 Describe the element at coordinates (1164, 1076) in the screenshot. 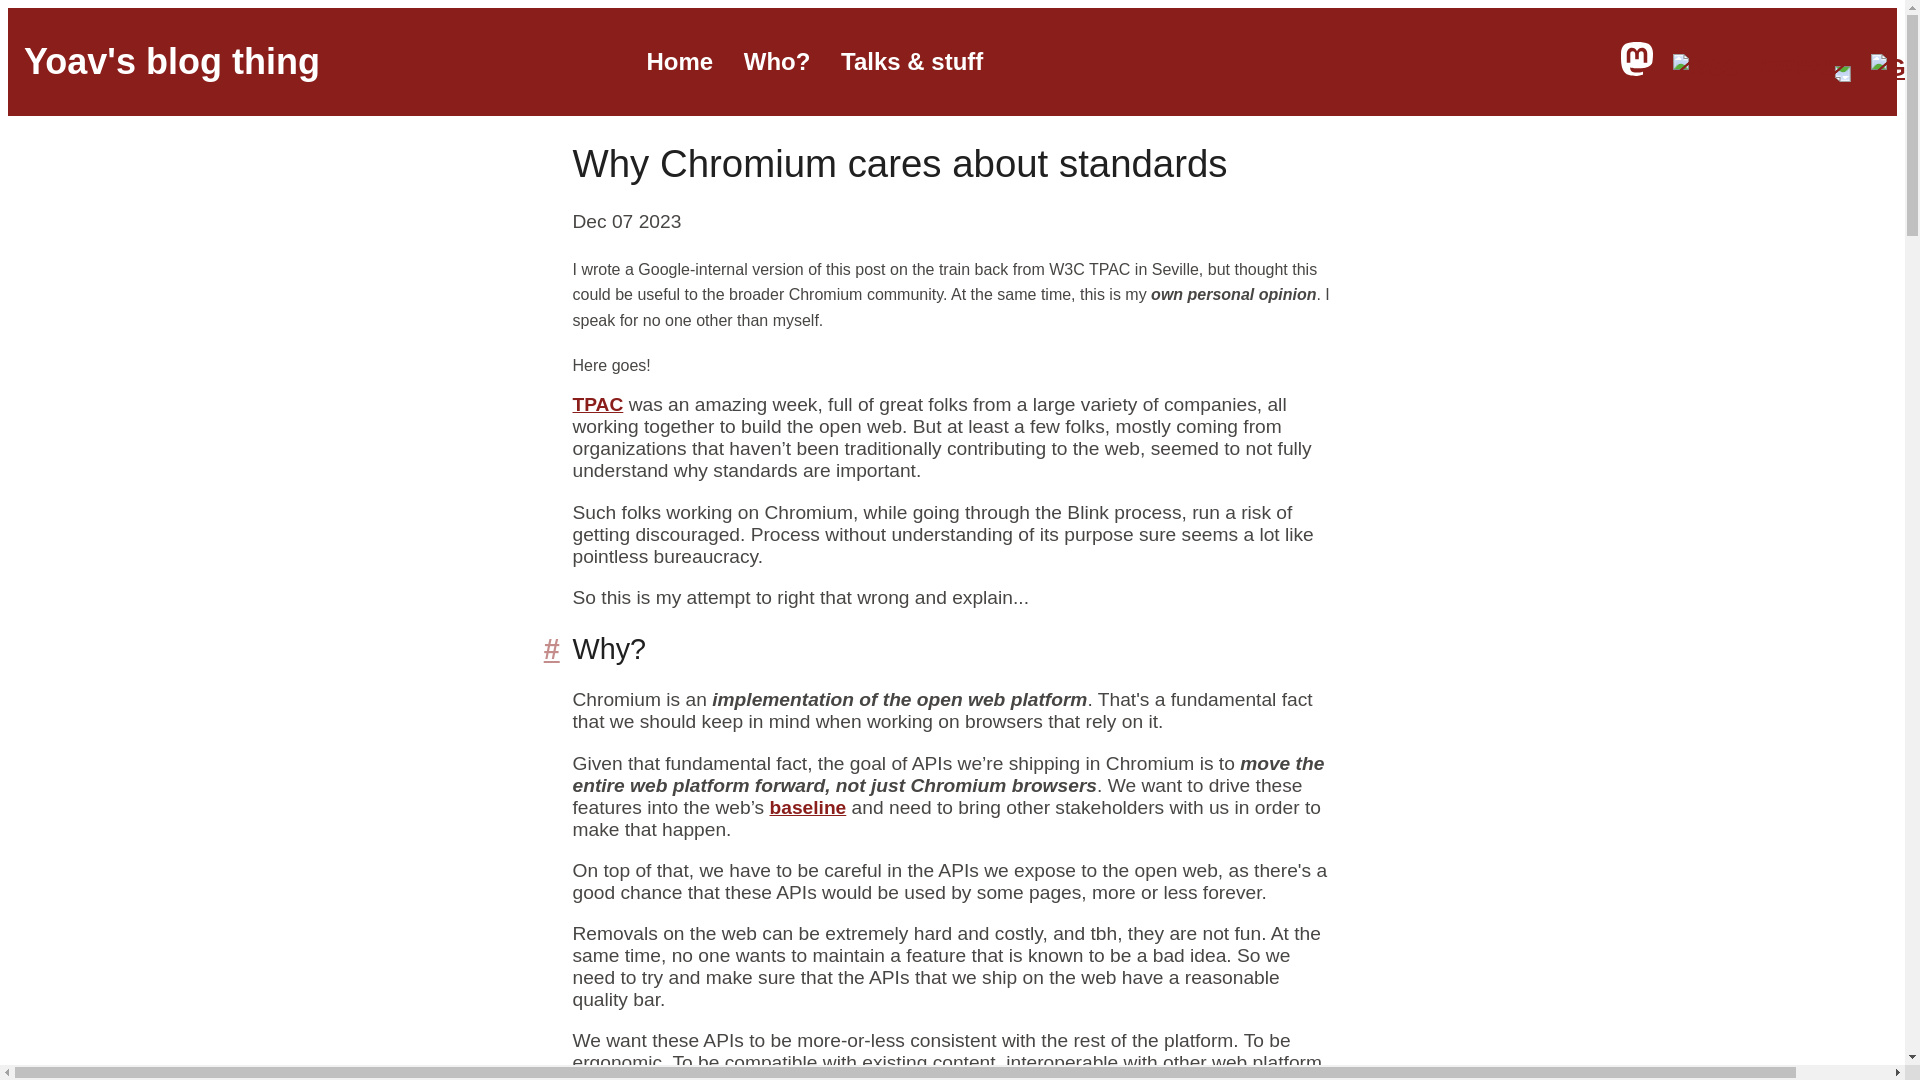

I see `Ladybird` at that location.